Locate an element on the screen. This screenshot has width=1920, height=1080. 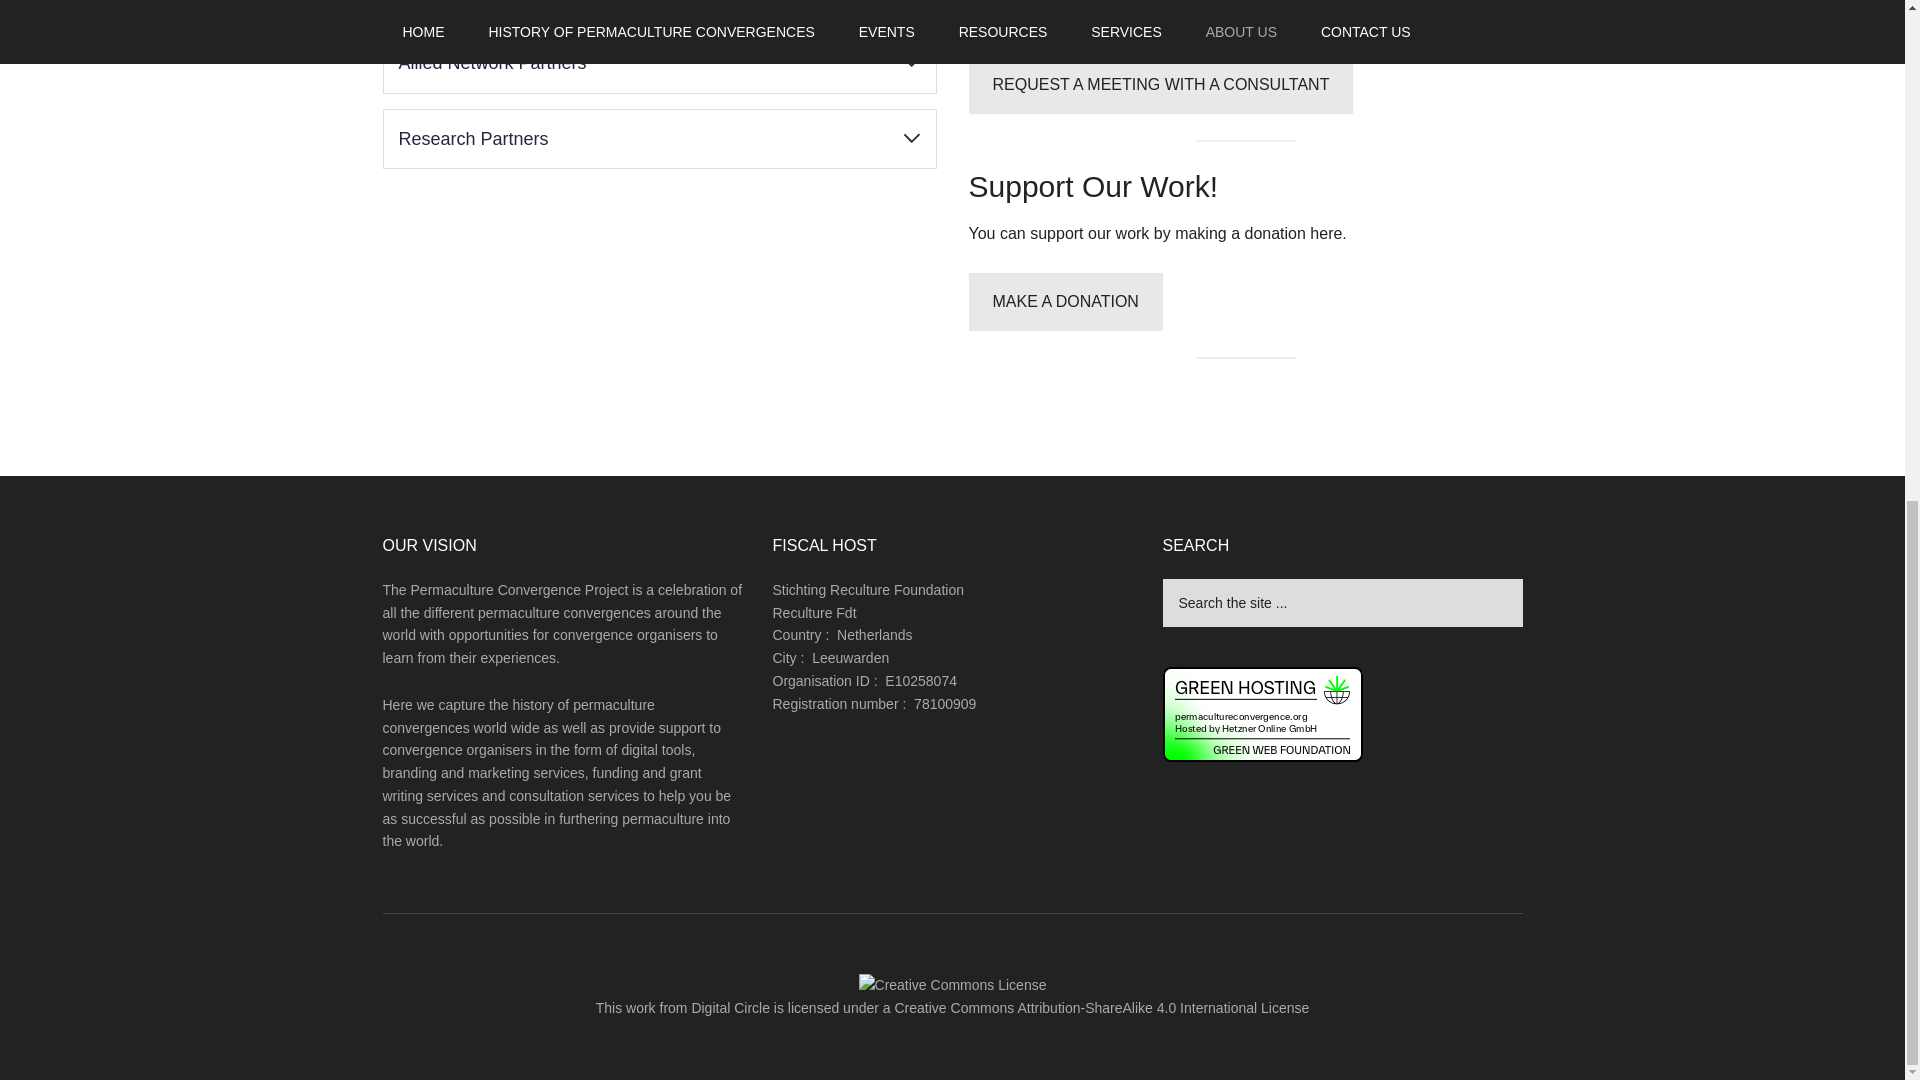
Link is located at coordinates (402, 430).